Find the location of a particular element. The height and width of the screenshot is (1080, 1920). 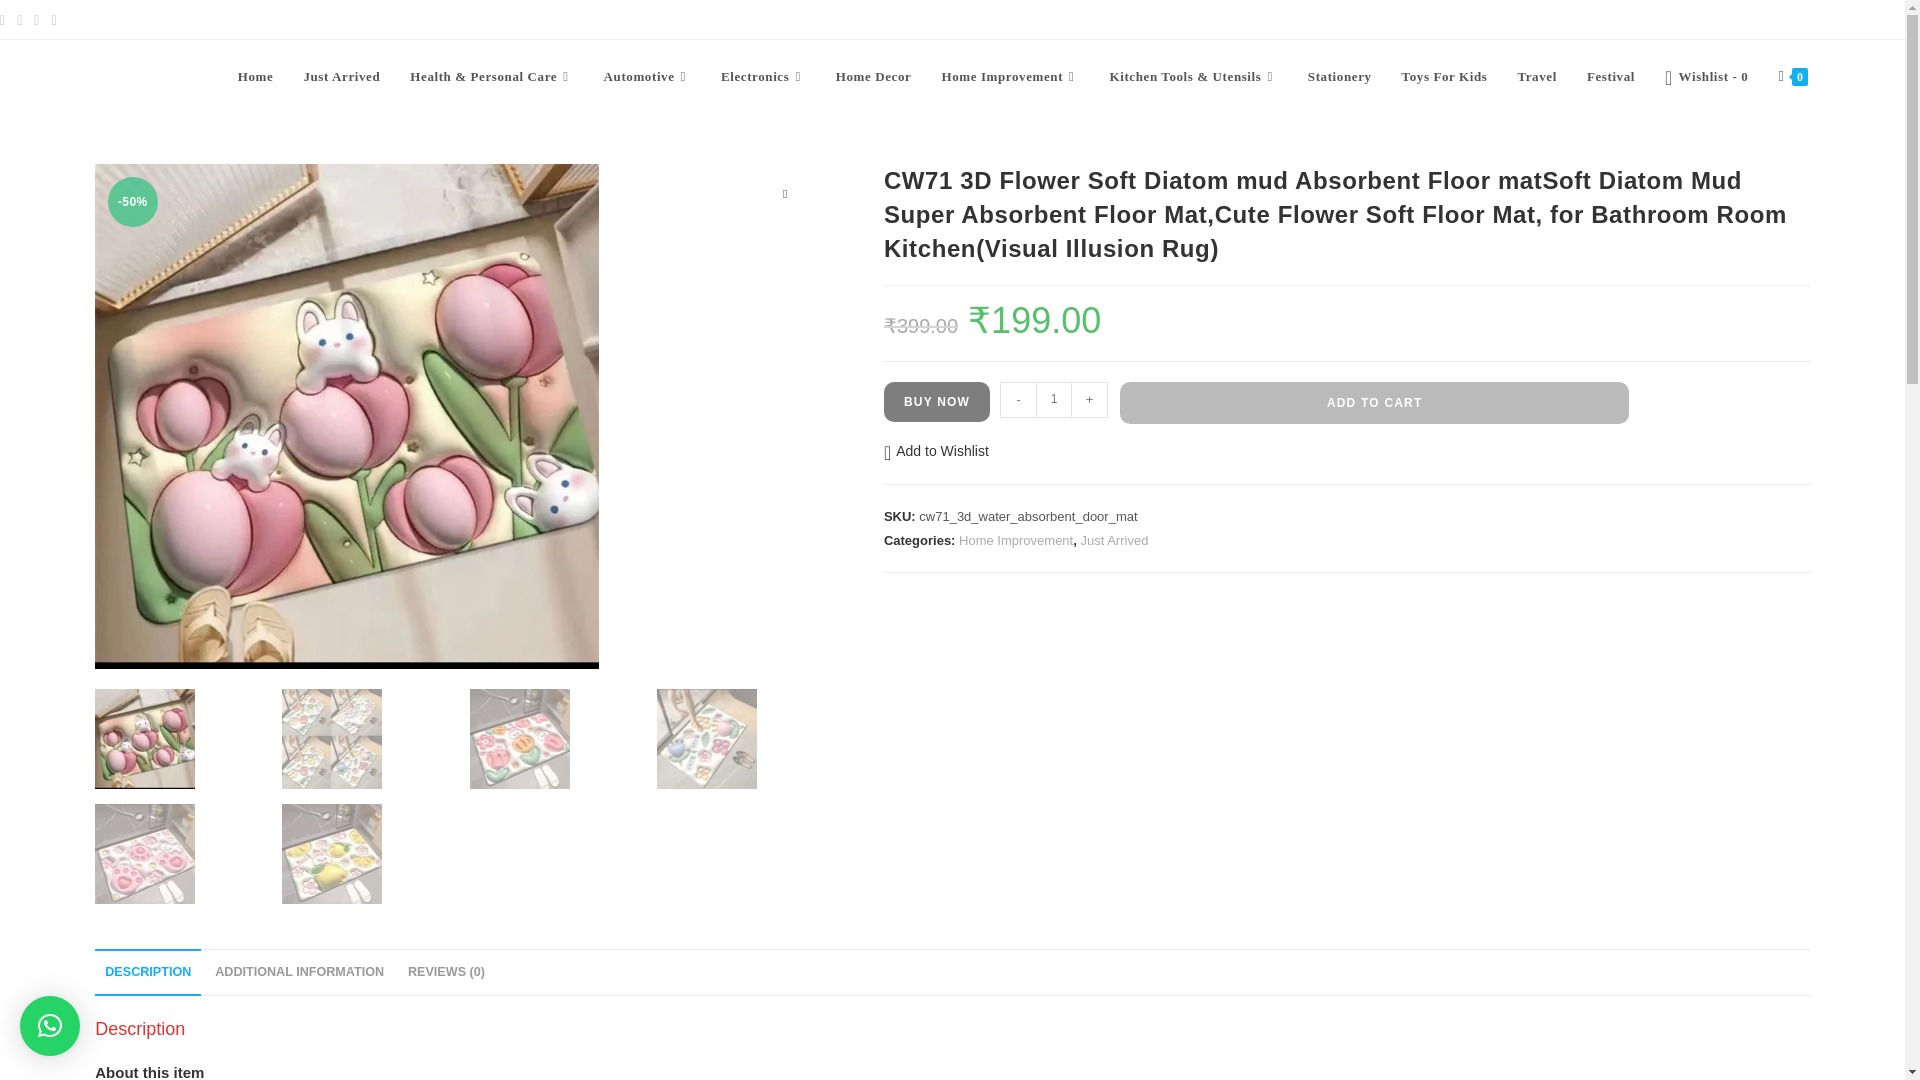

My Account is located at coordinates (1552, 19).